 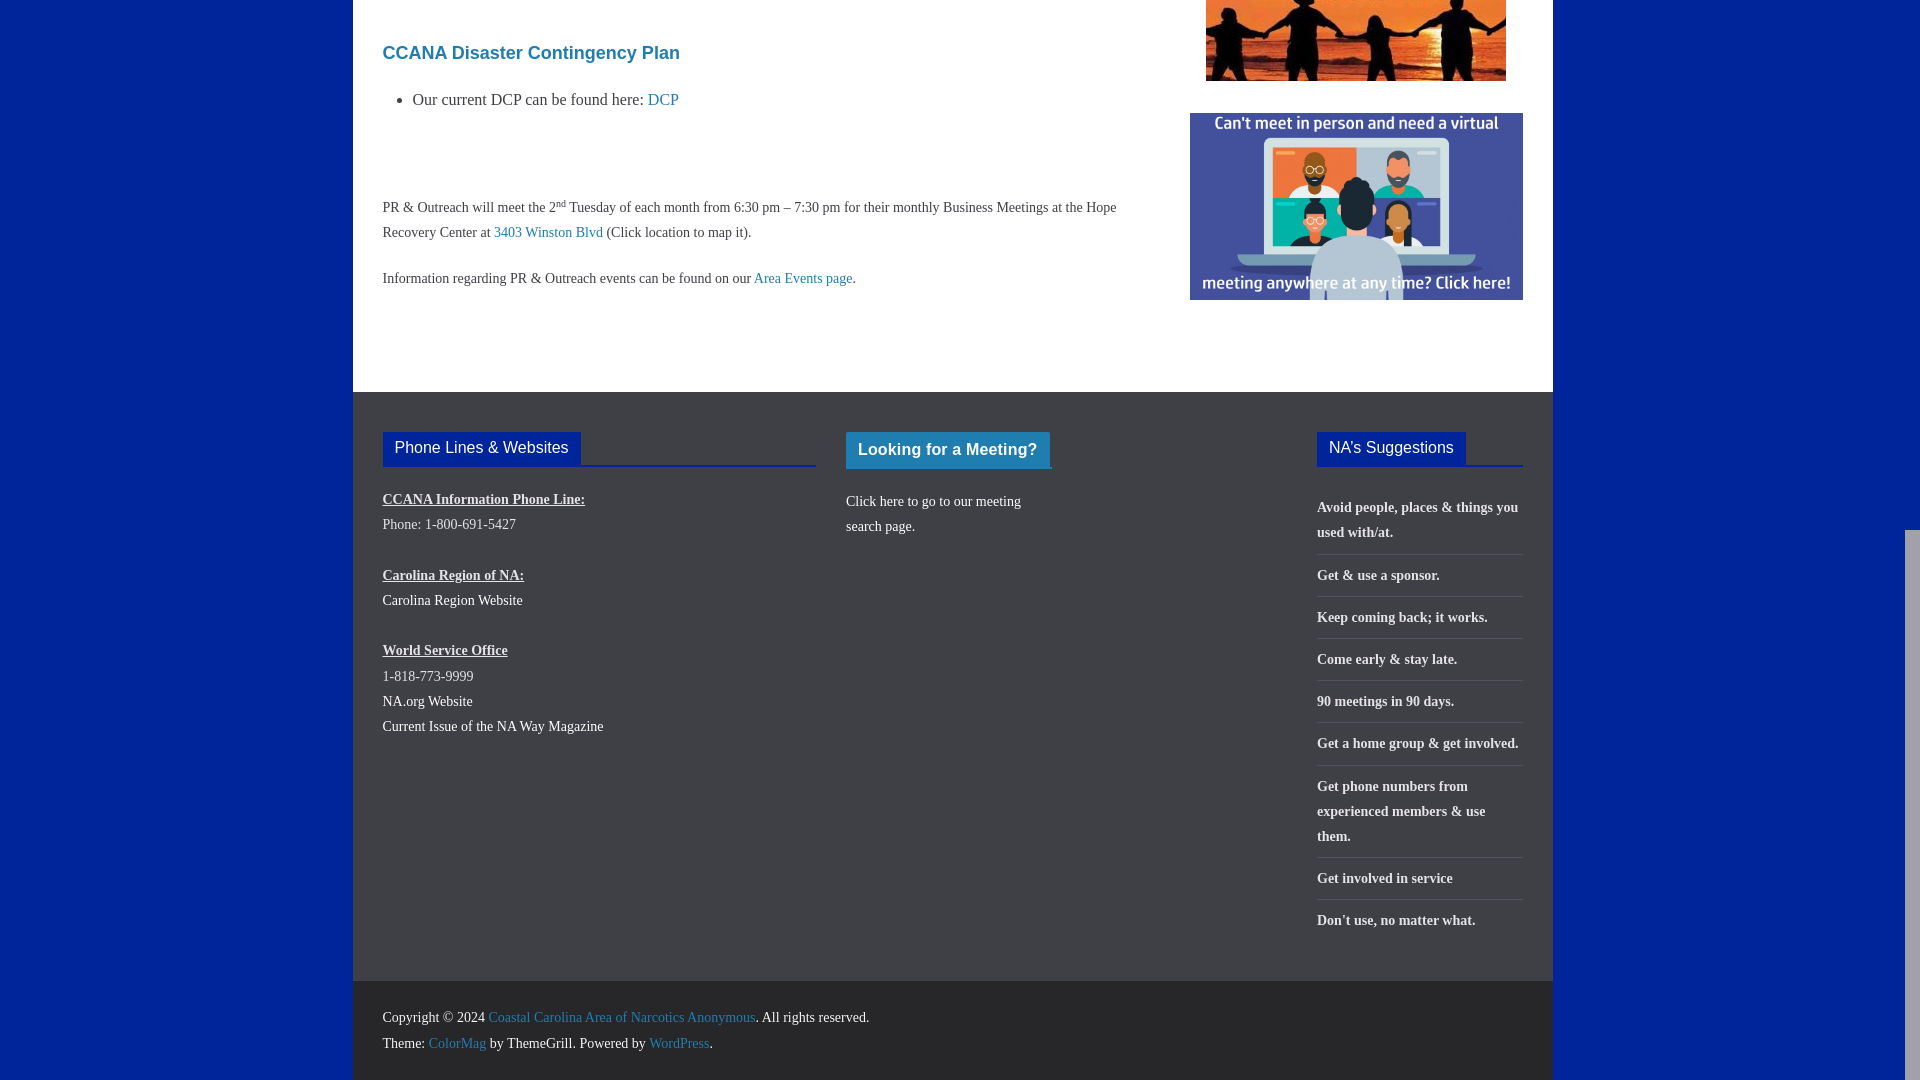 I want to click on Area Events page, so click(x=803, y=278).